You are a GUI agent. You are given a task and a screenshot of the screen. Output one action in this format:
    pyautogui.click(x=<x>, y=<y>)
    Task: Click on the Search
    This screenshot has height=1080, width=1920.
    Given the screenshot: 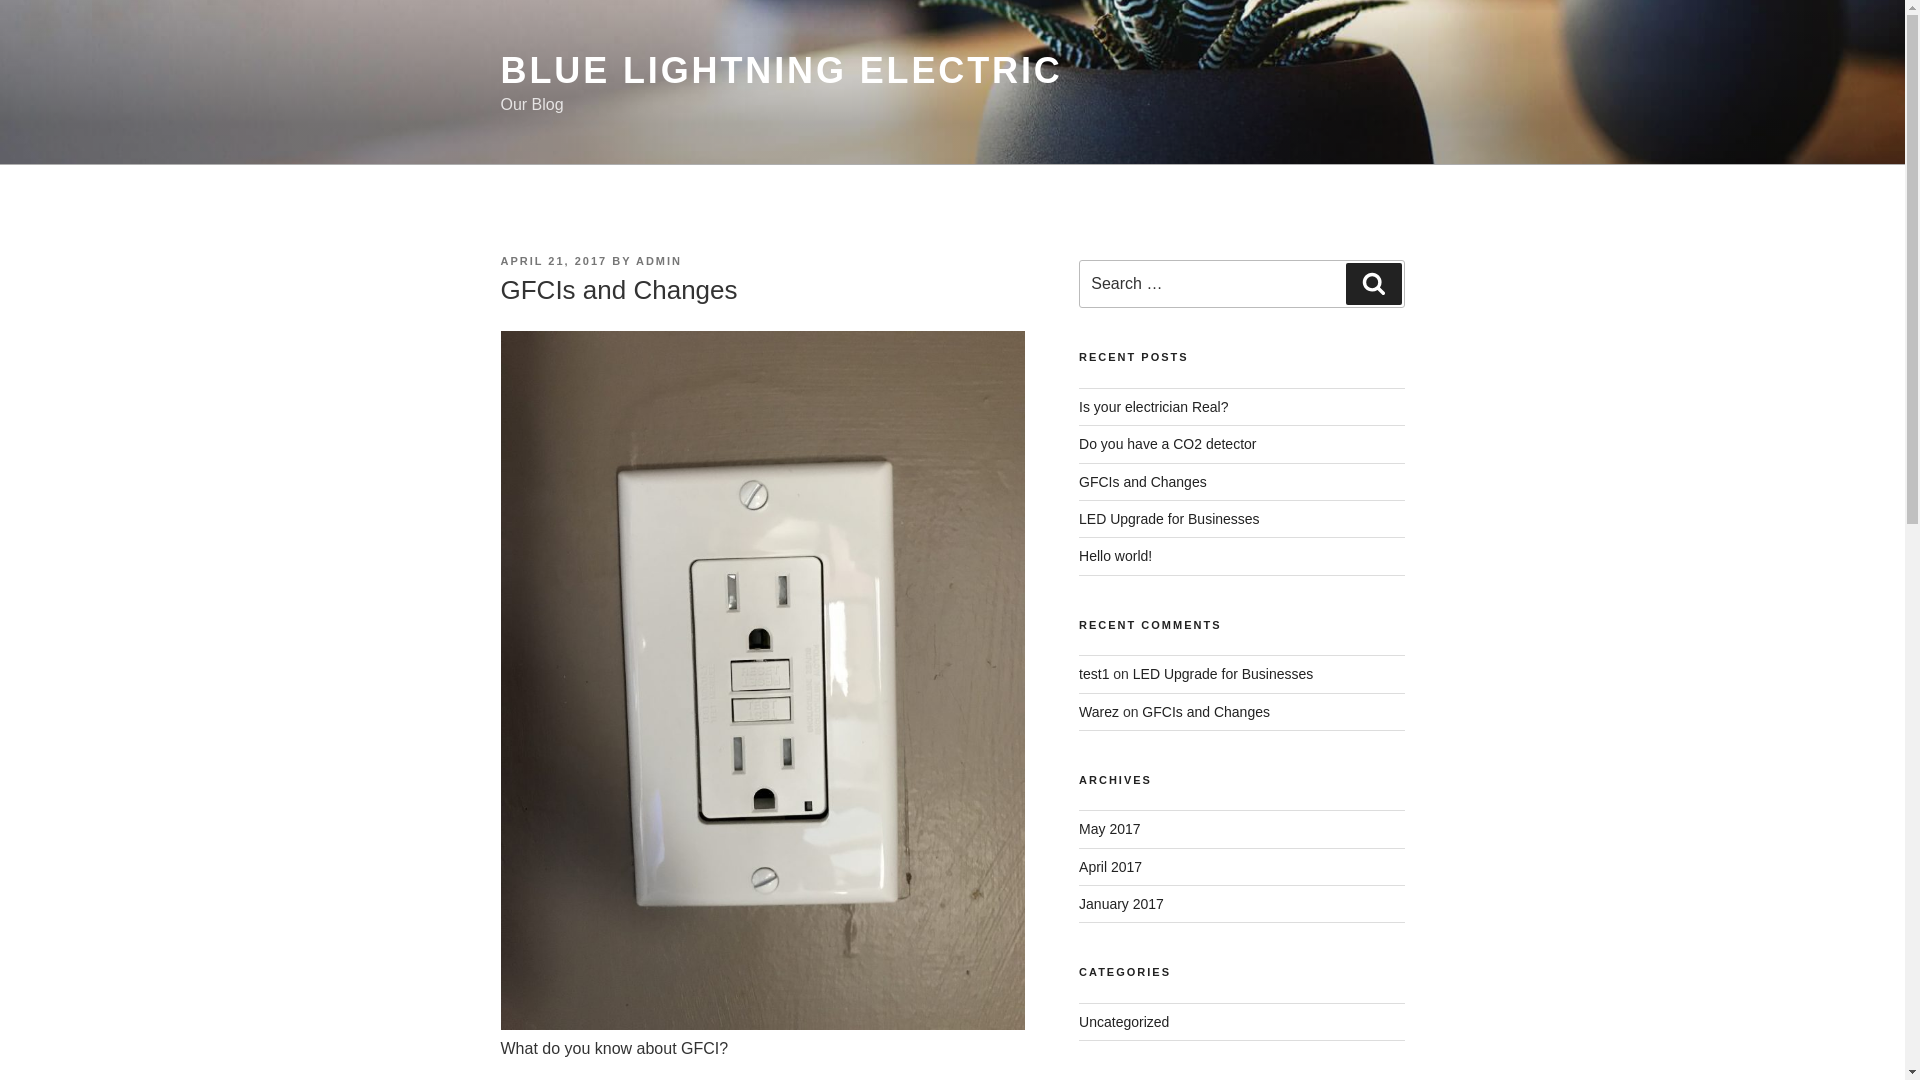 What is the action you would take?
    pyautogui.click(x=1374, y=284)
    